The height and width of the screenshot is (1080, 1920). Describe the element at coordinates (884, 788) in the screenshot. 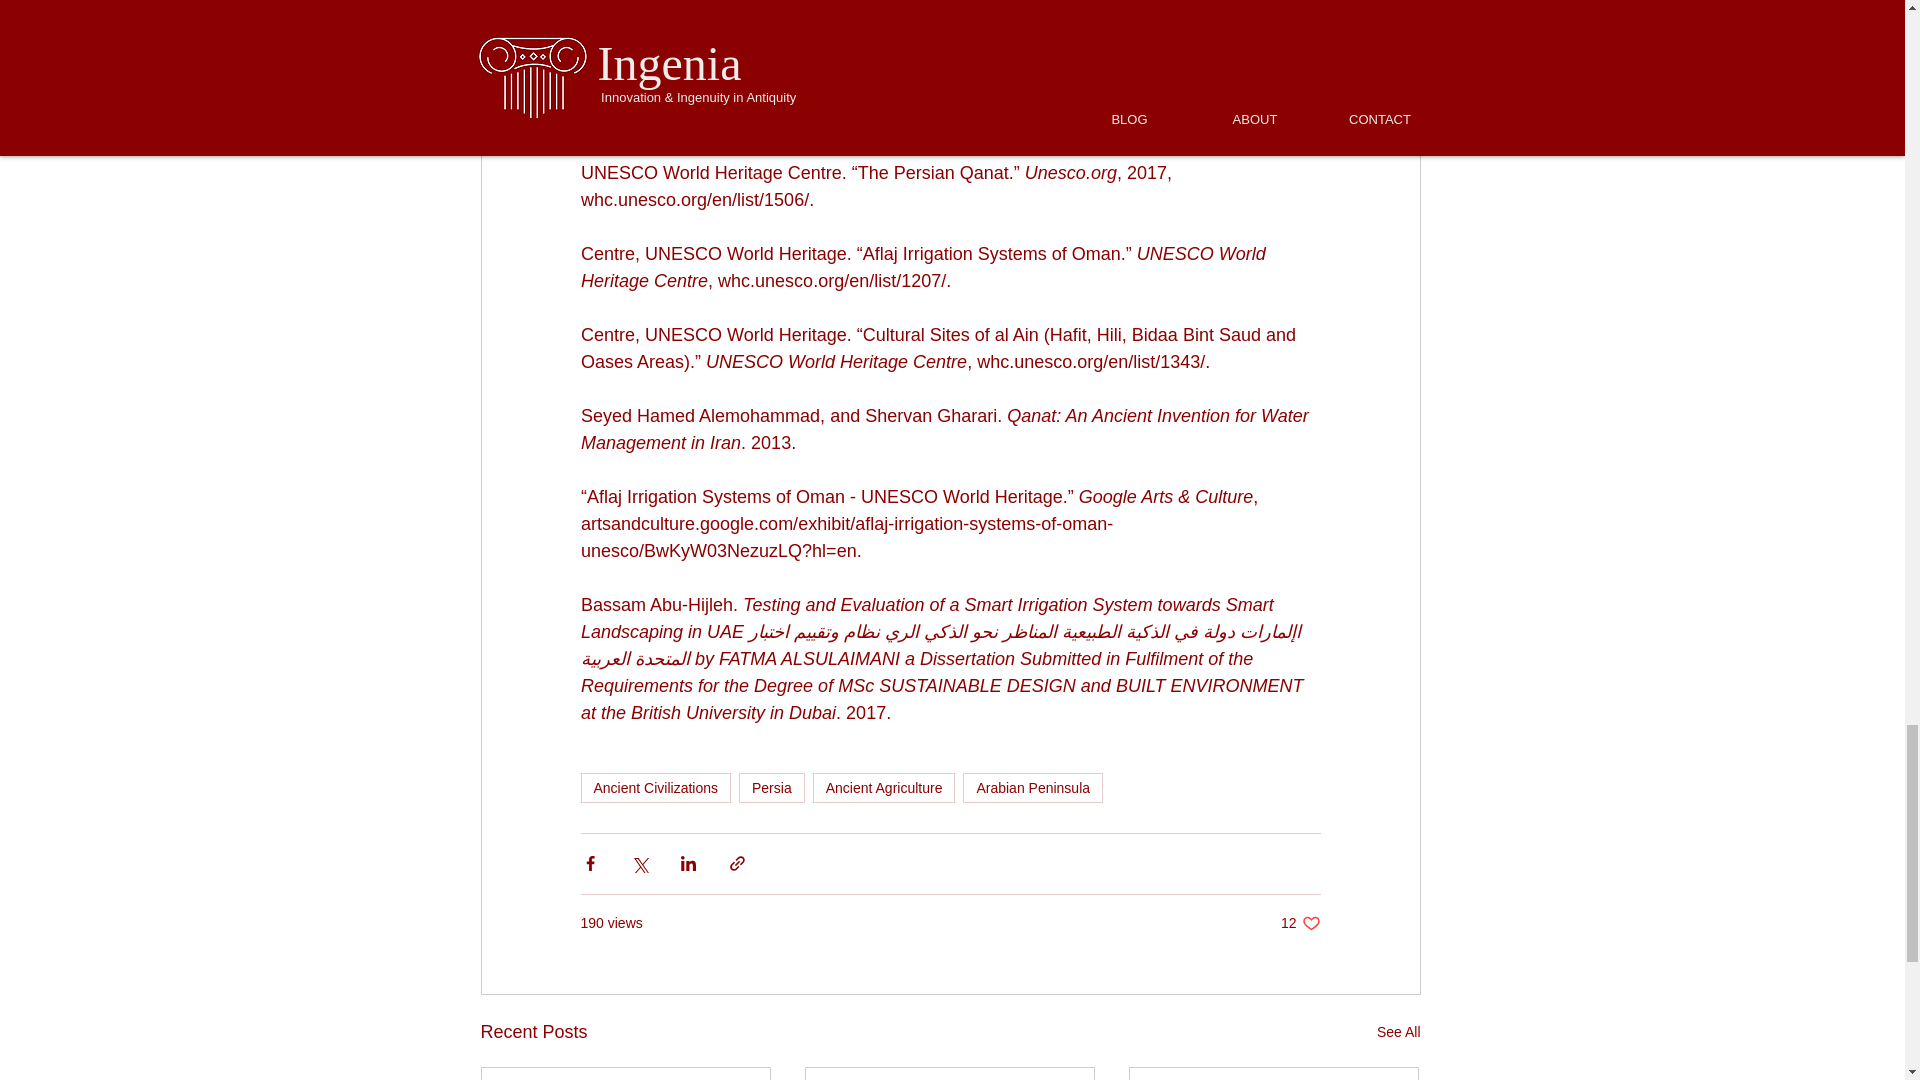

I see `Persia` at that location.